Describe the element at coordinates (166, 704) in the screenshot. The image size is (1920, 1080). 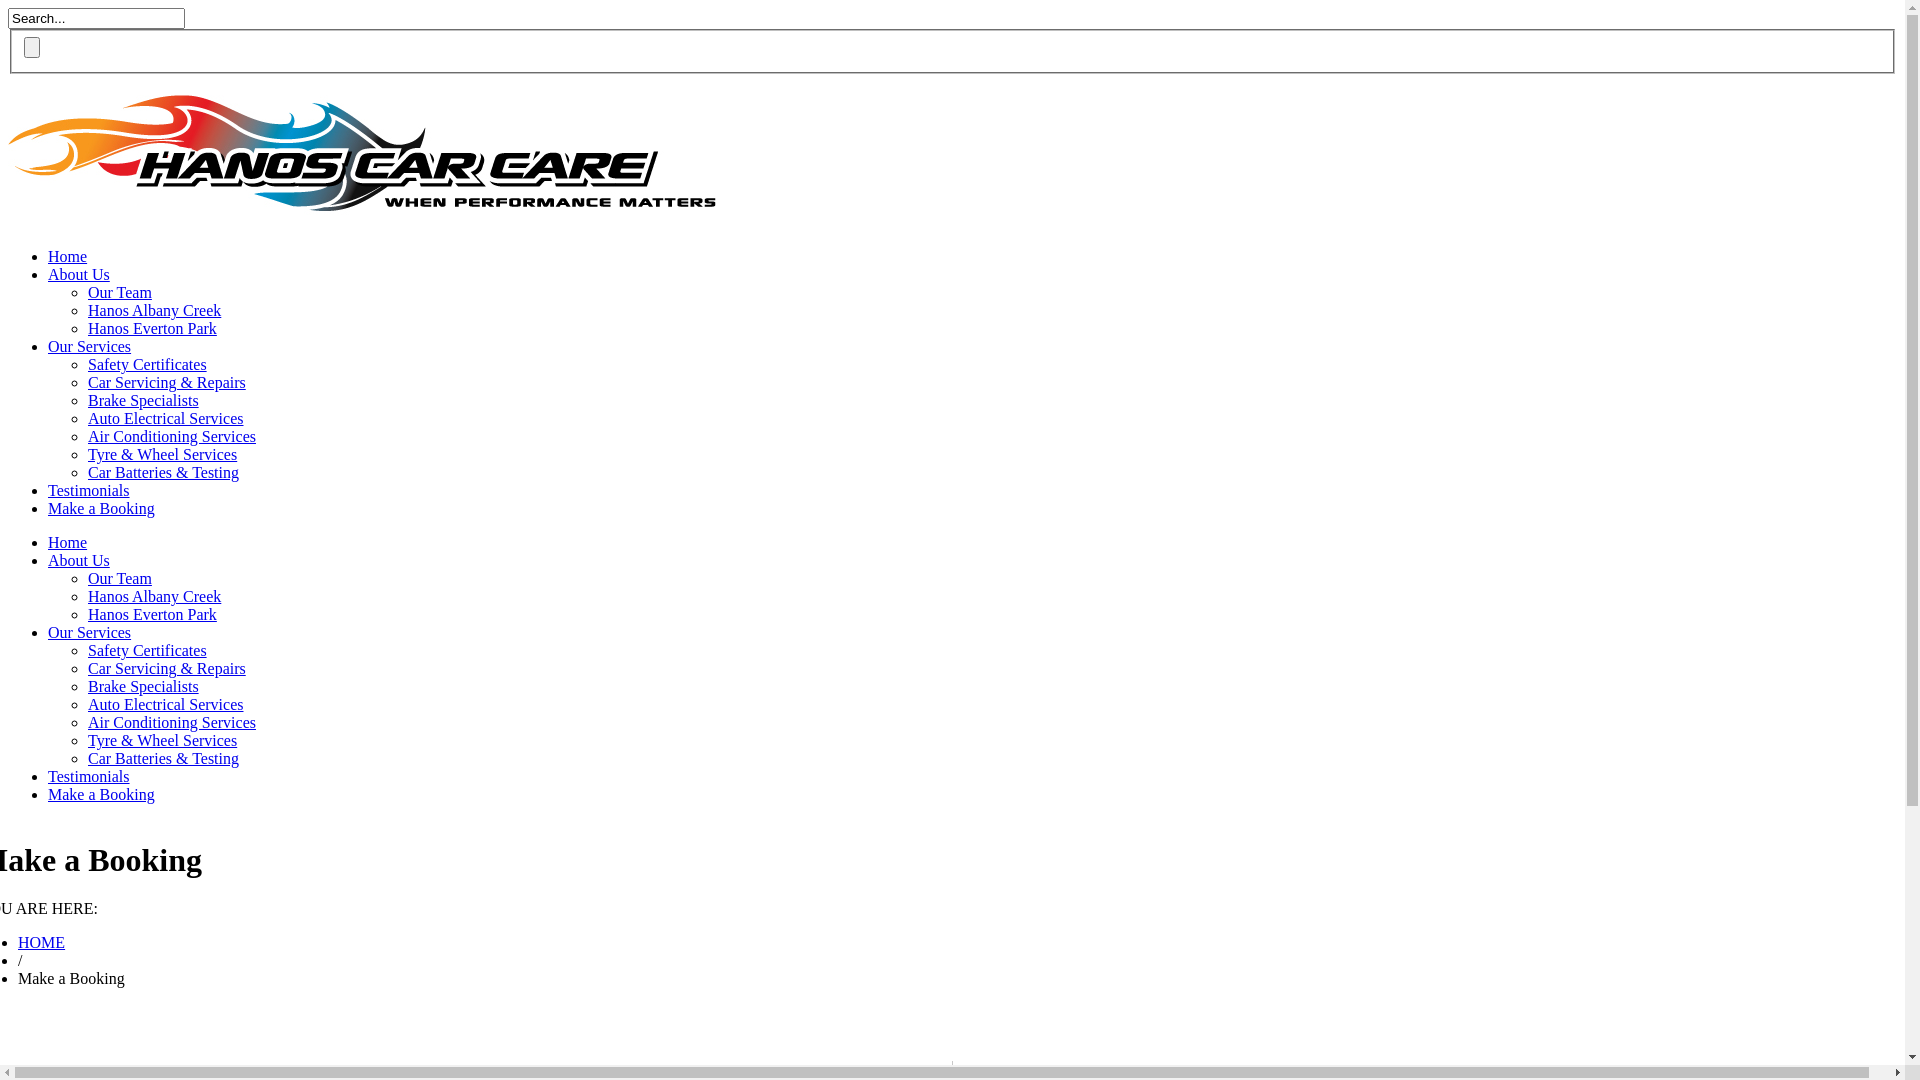
I see `Auto Electrical Services` at that location.